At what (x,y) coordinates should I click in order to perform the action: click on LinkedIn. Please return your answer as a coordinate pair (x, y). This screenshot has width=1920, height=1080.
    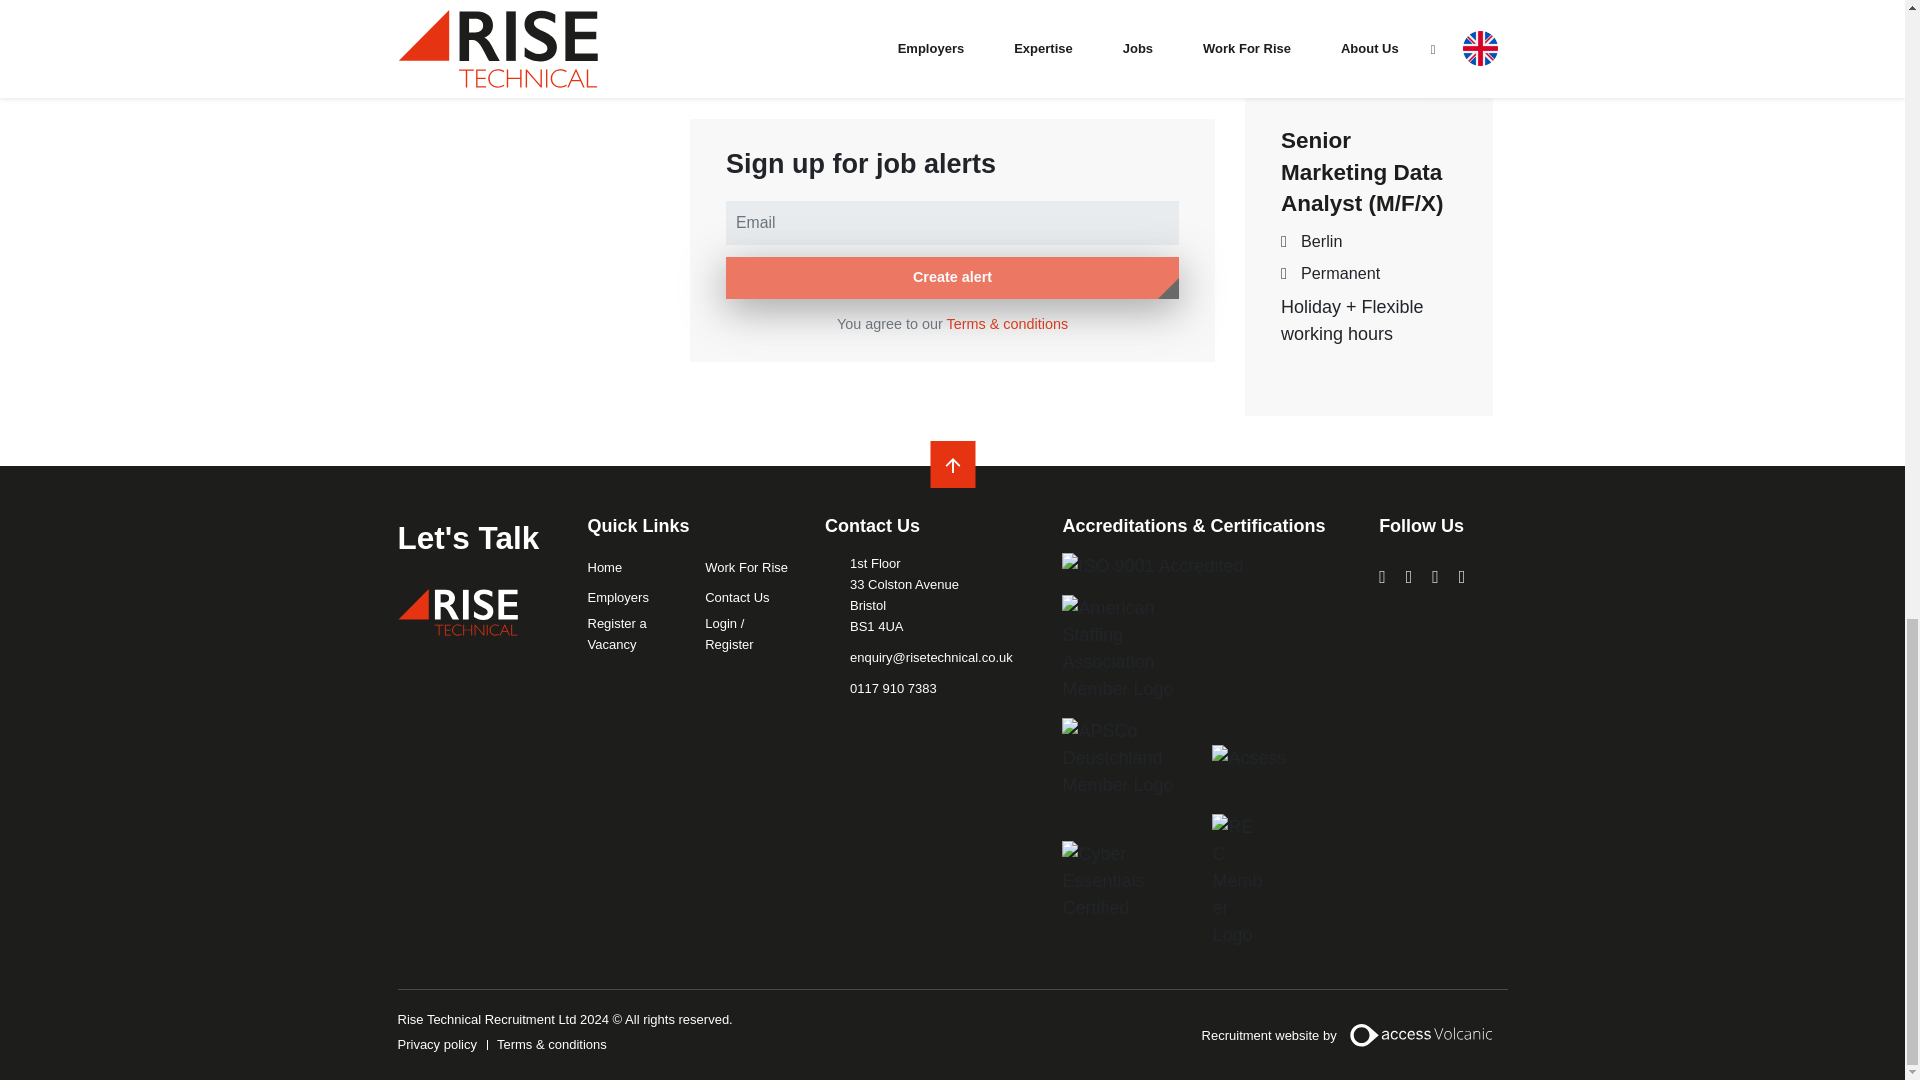
    Looking at the image, I should click on (1382, 576).